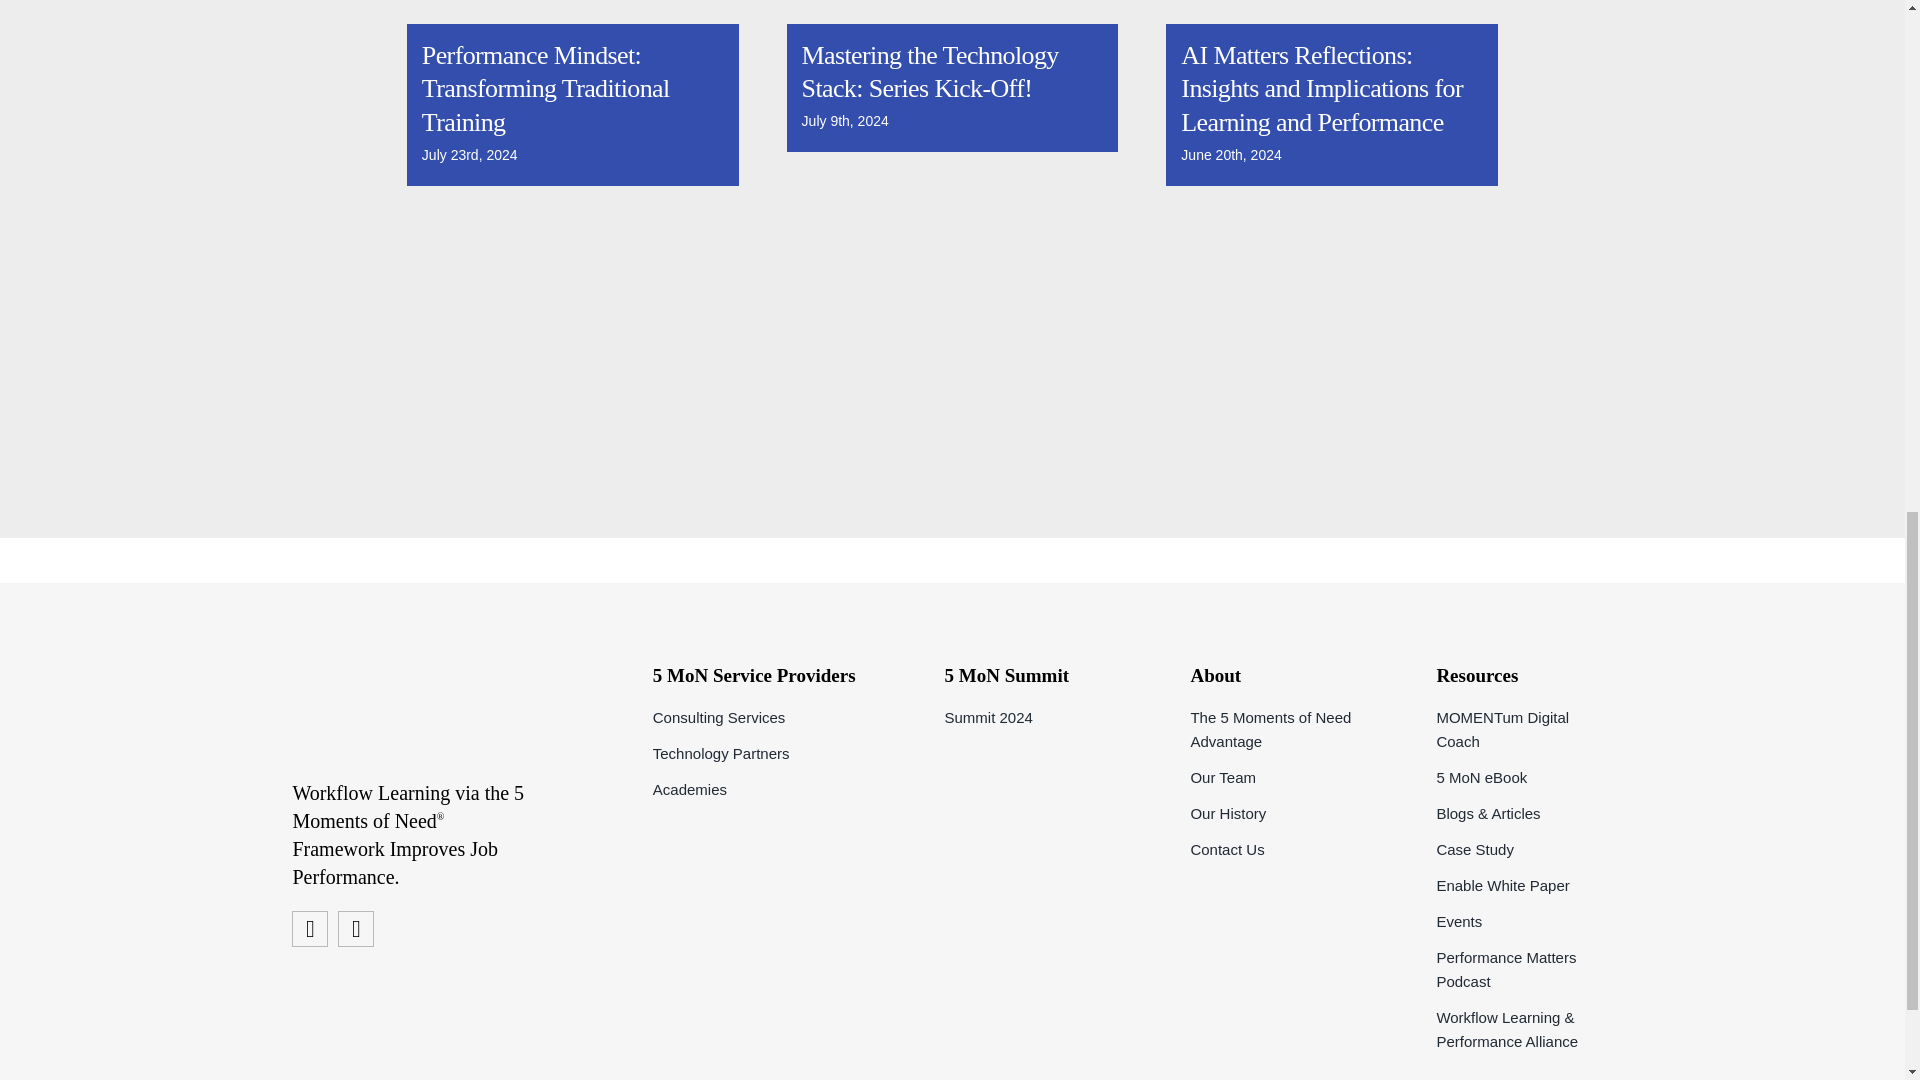 The image size is (1920, 1080). Describe the element at coordinates (546, 90) in the screenshot. I see `Performance Mindset: Transforming Traditional Training` at that location.